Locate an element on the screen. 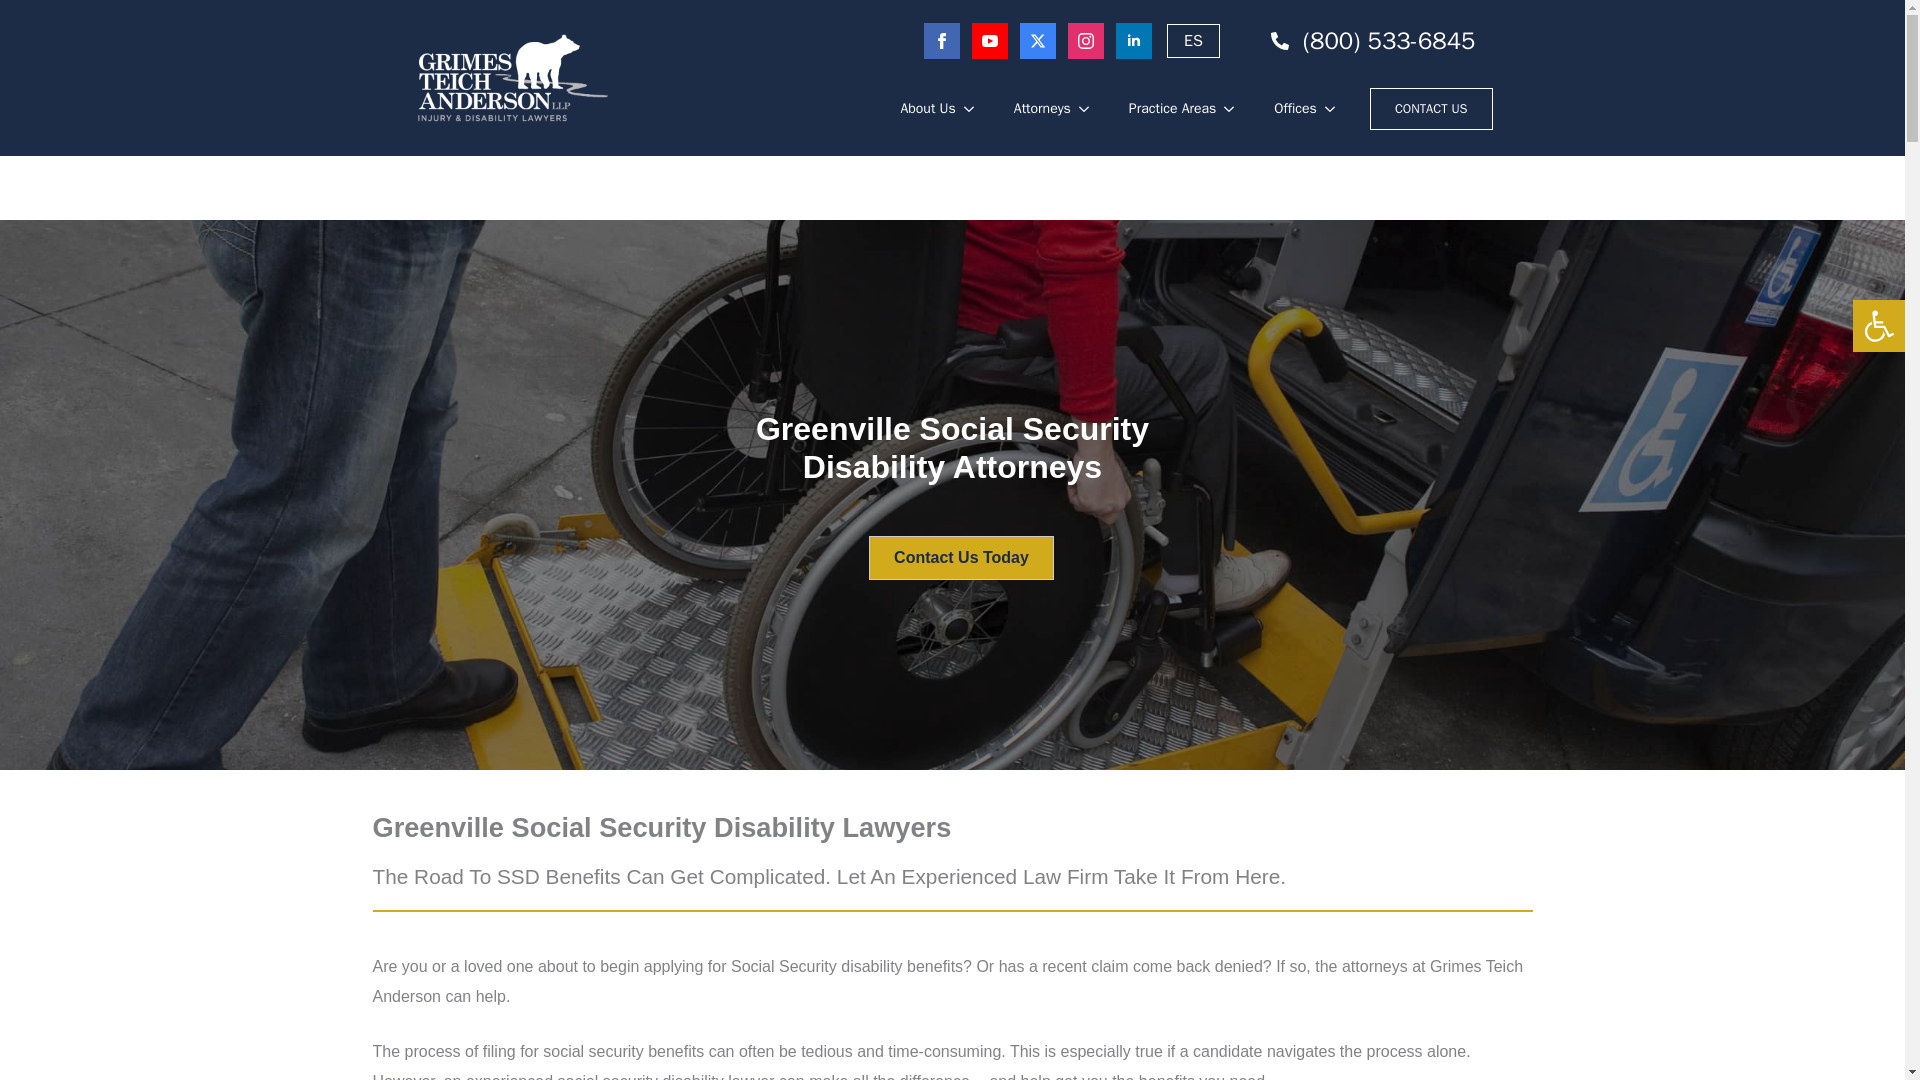 Image resolution: width=1920 pixels, height=1080 pixels. Attorneys is located at coordinates (1032, 109).